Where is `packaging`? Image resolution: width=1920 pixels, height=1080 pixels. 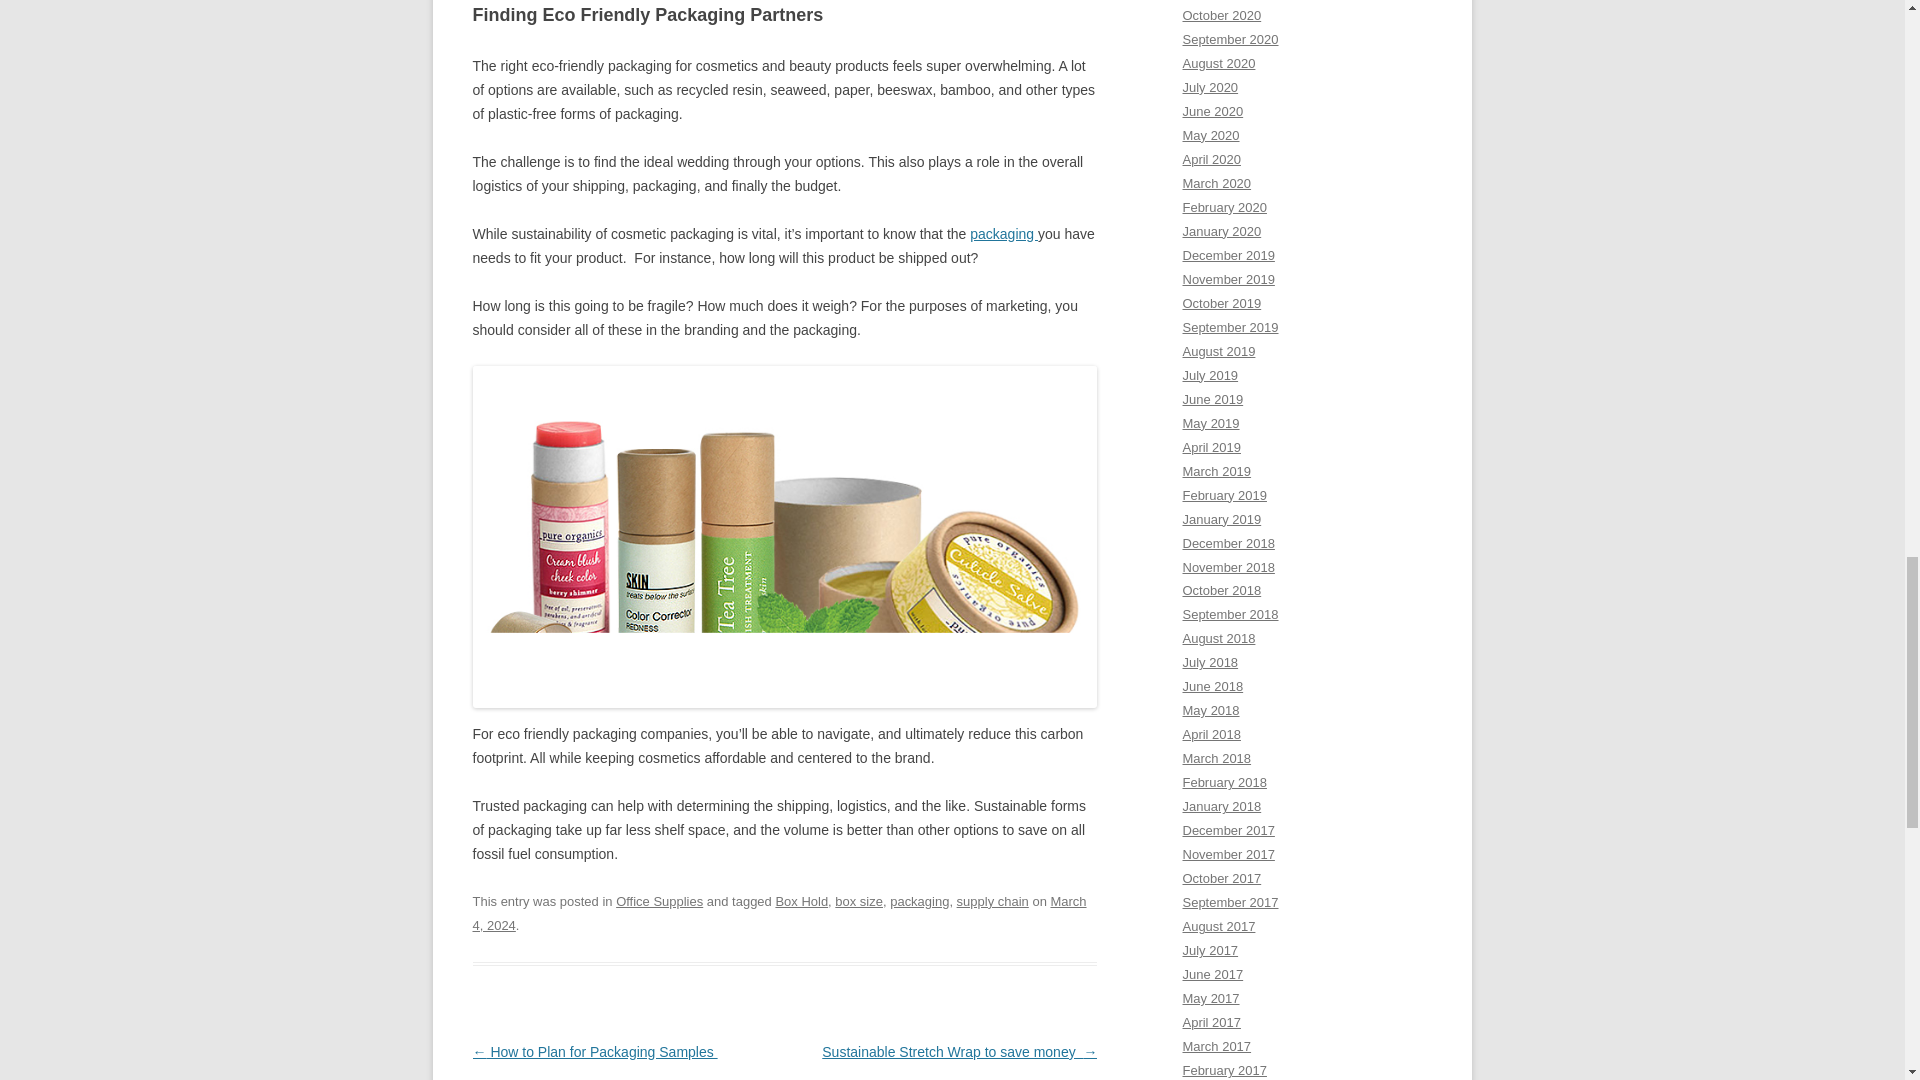
packaging is located at coordinates (919, 902).